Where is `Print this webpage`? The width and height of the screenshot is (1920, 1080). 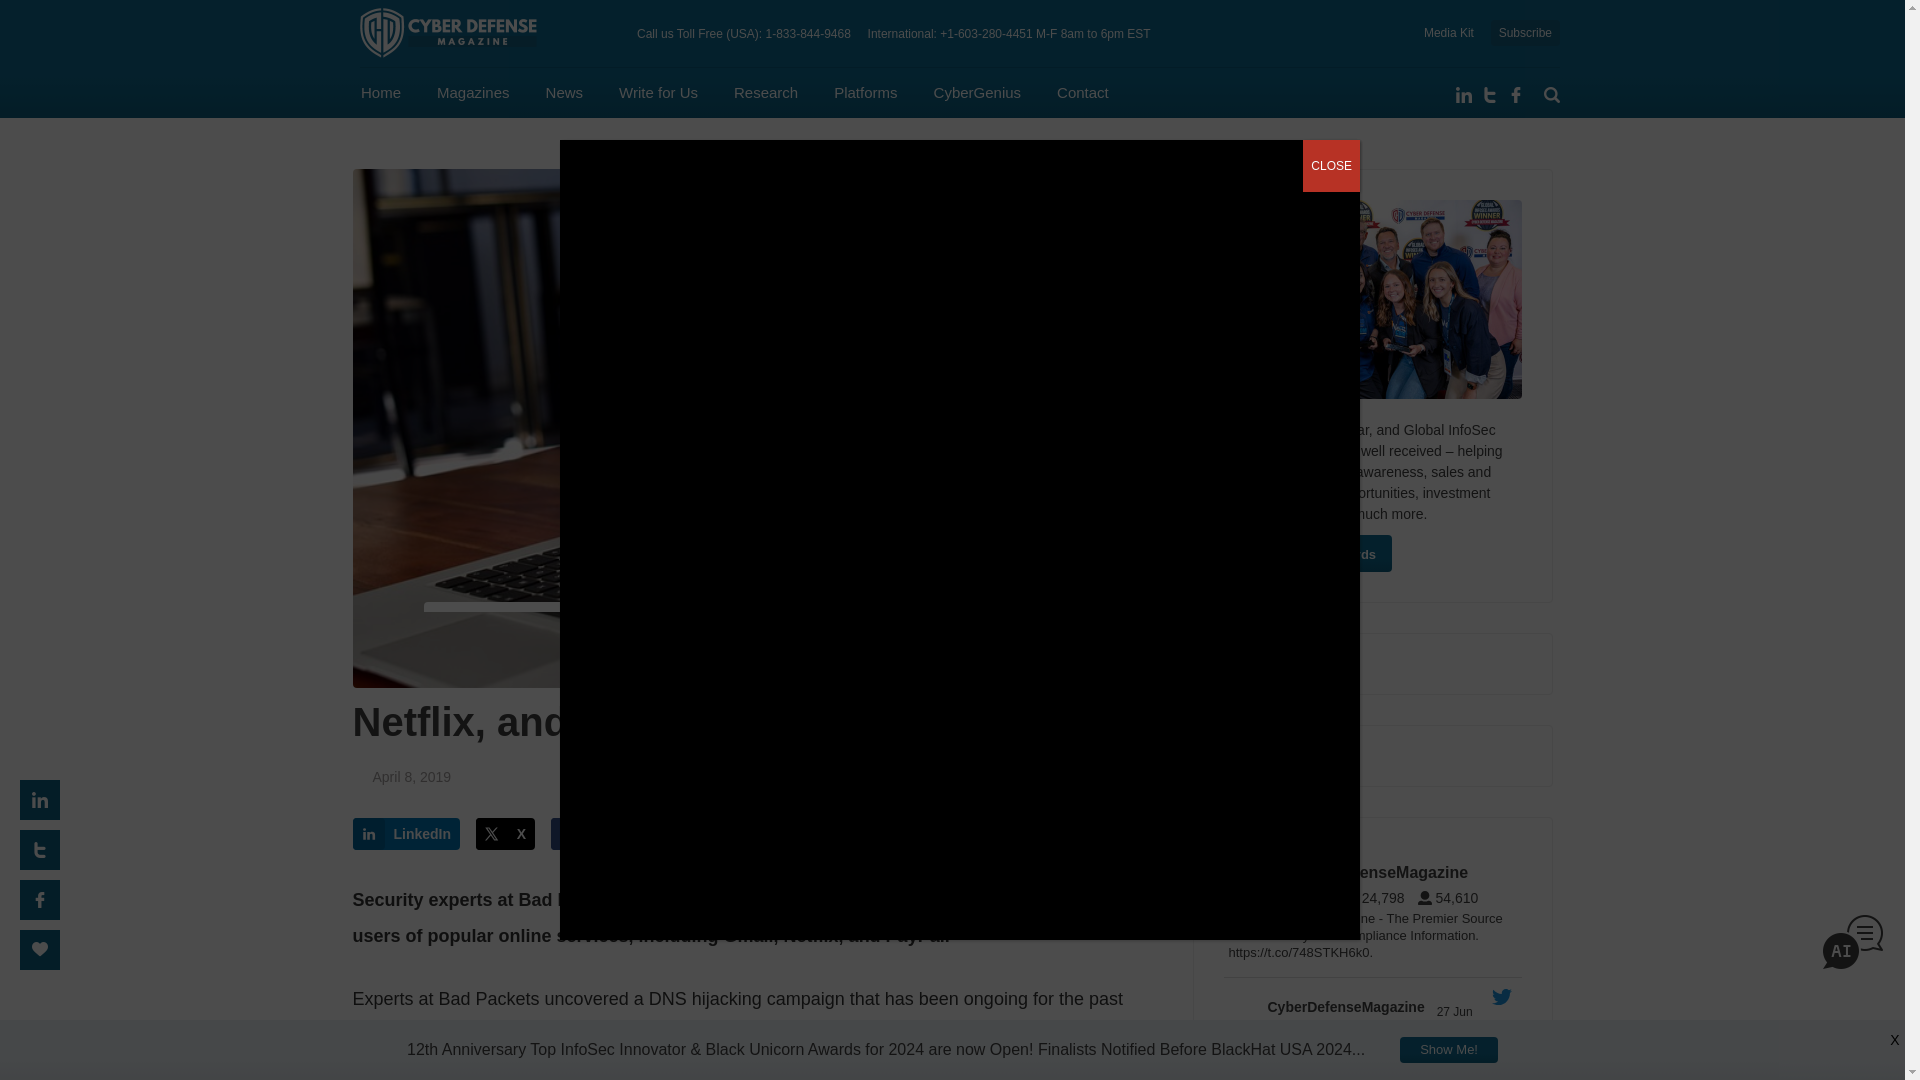
Print this webpage is located at coordinates (722, 833).